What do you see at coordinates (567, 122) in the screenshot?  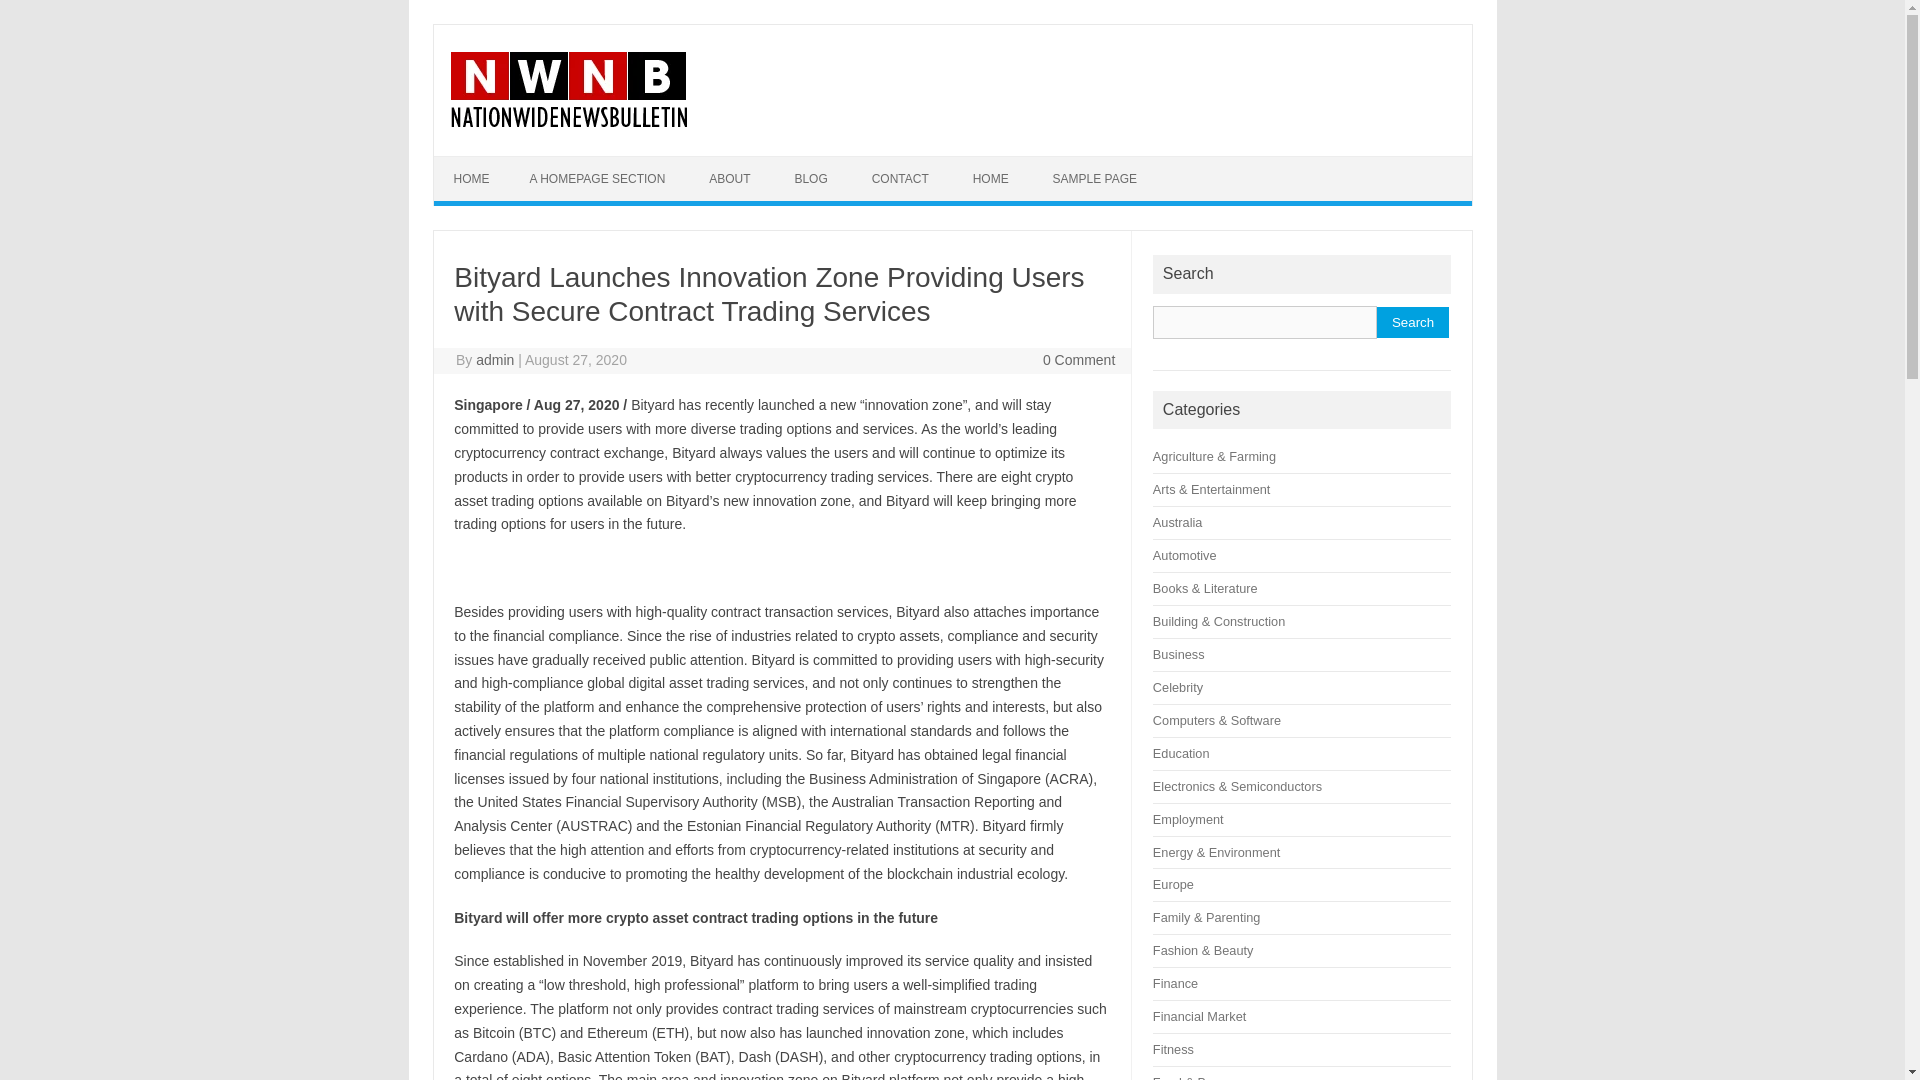 I see `Nationwide News bulletin` at bounding box center [567, 122].